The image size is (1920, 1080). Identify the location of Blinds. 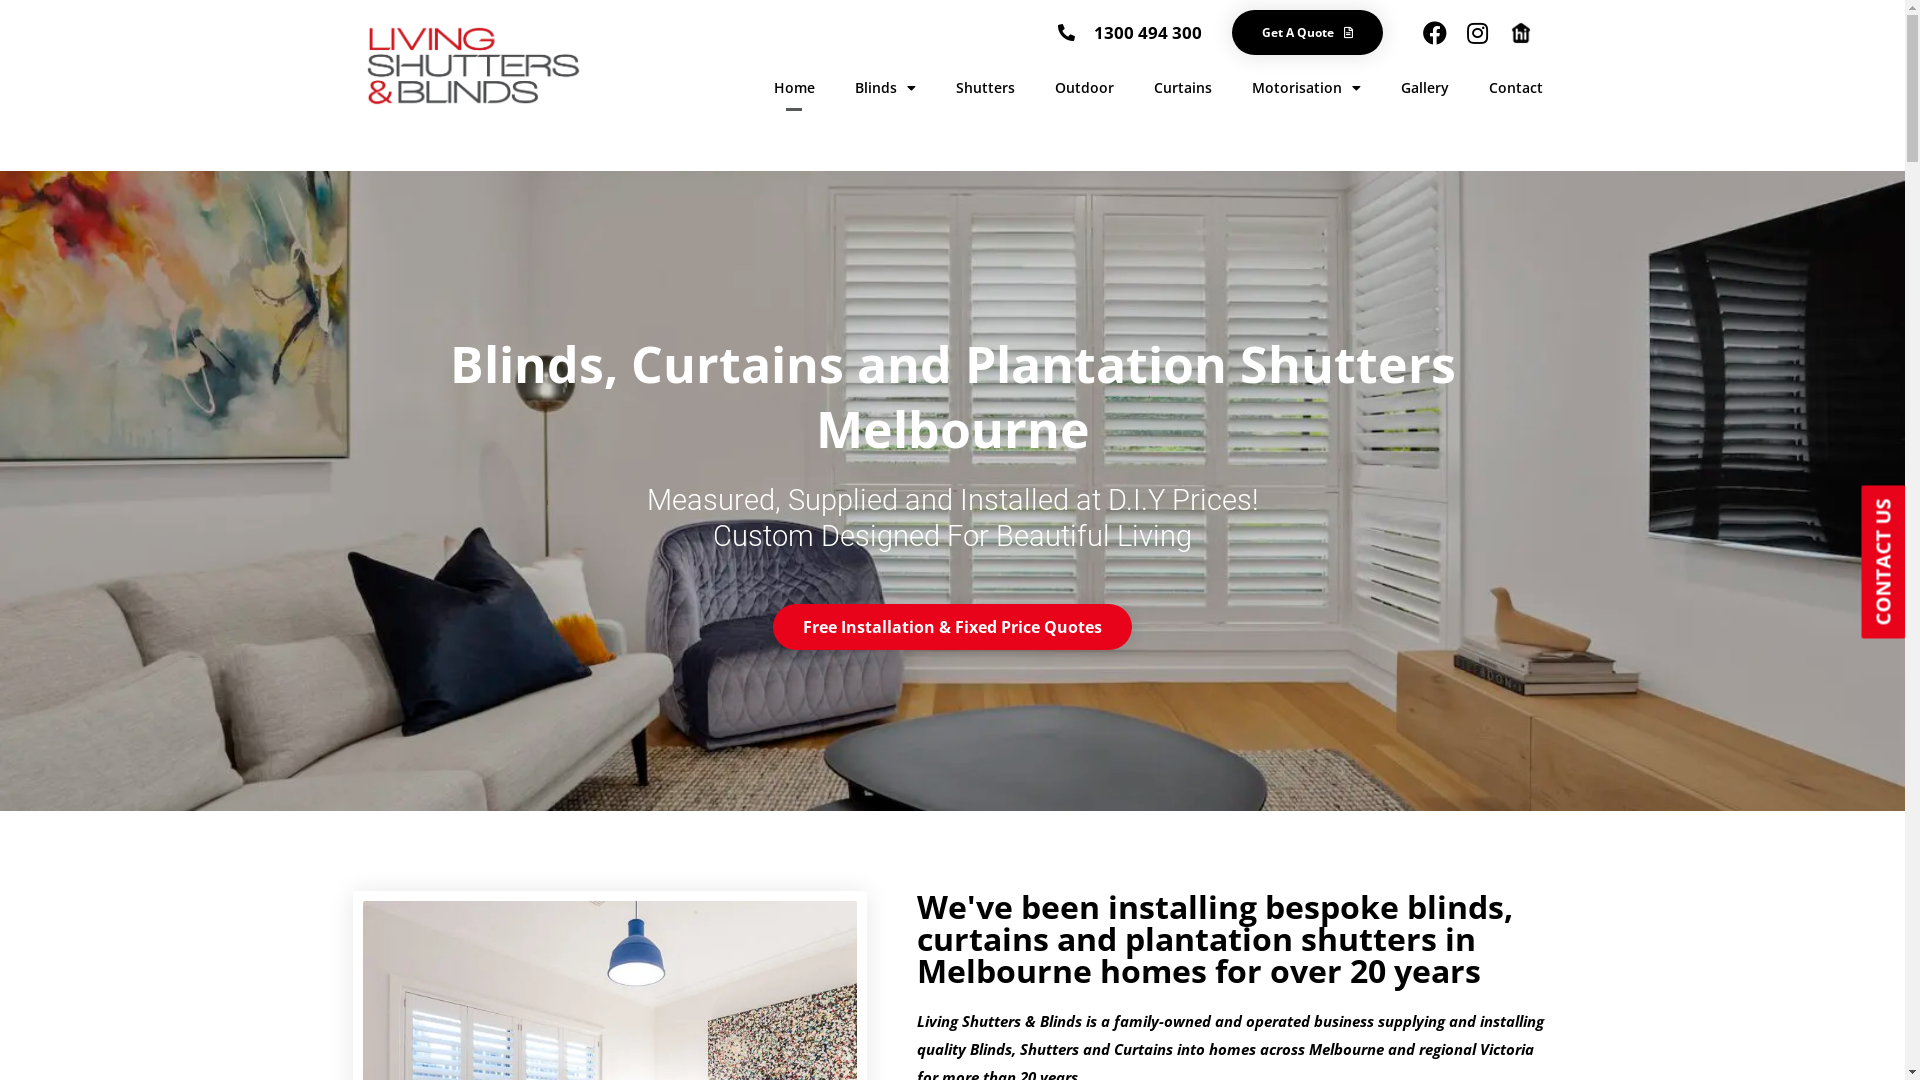
(884, 88).